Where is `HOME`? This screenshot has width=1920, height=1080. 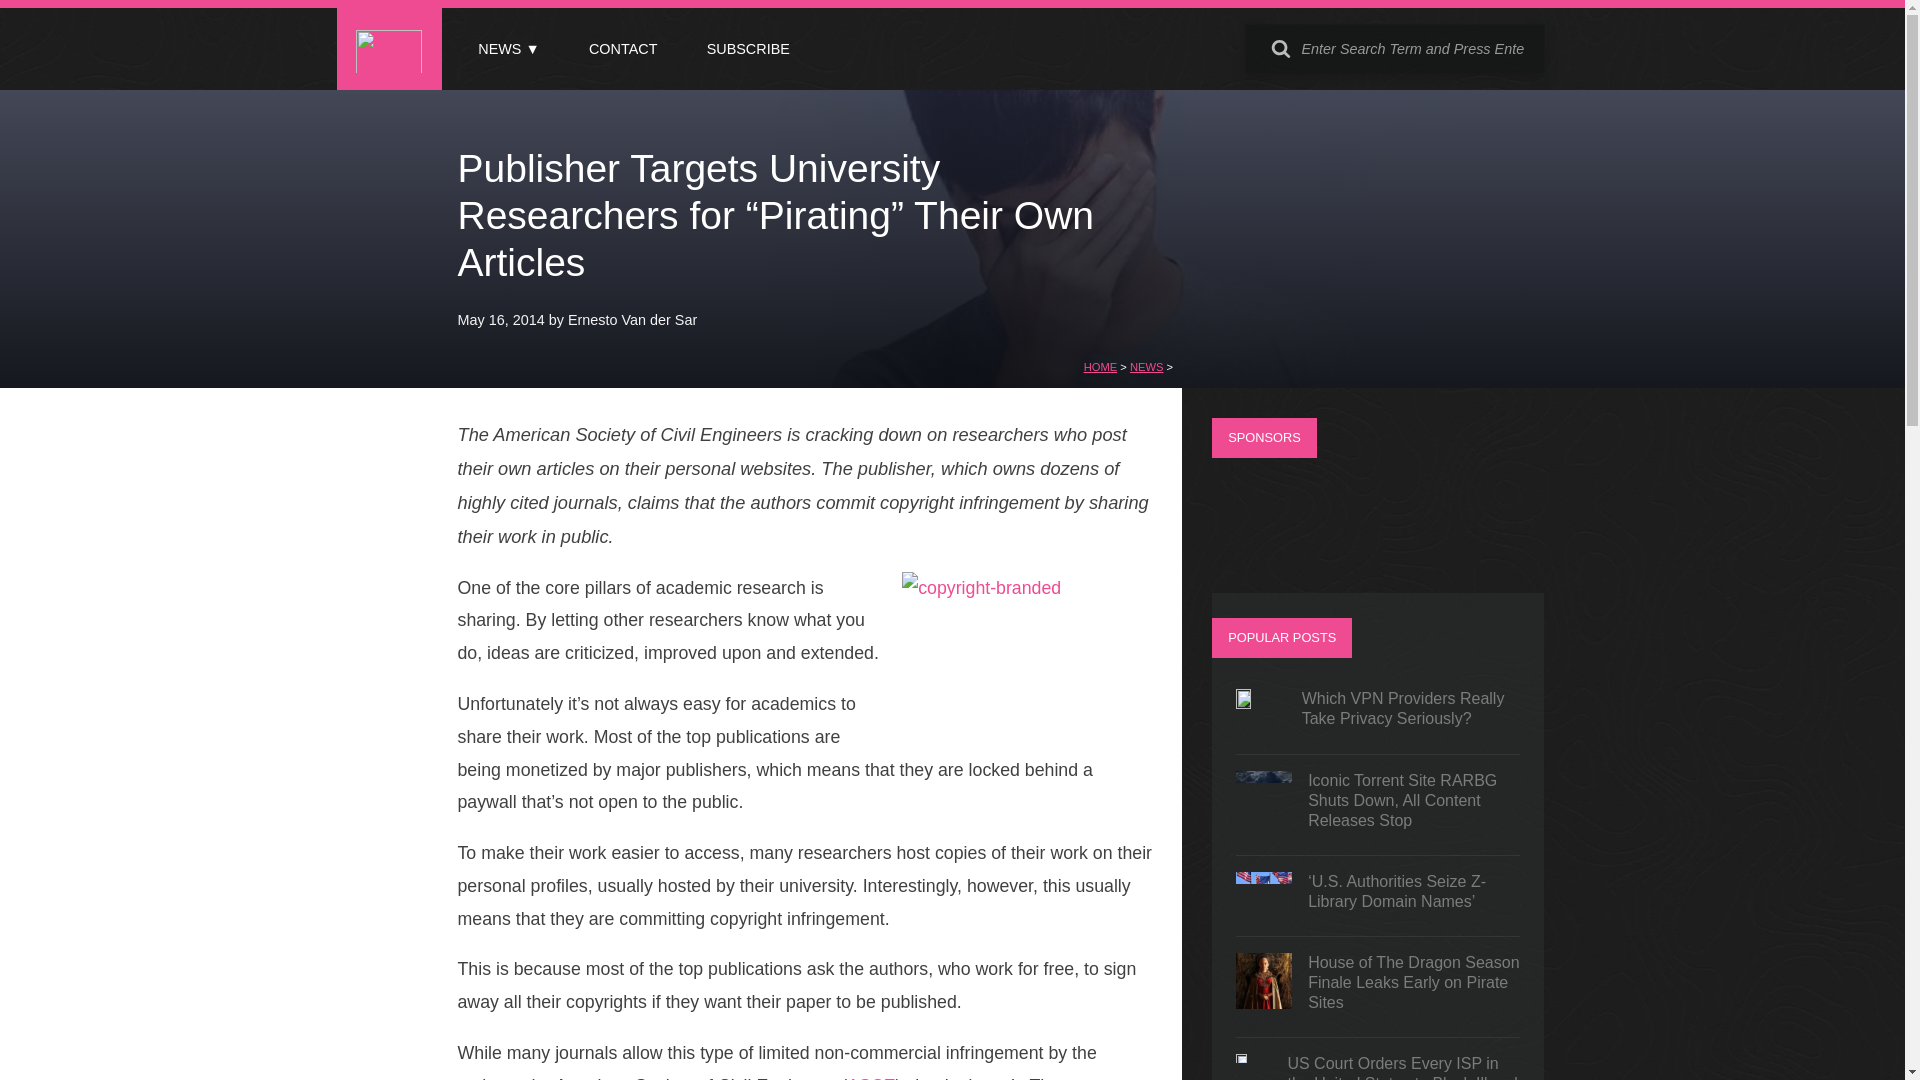 HOME is located at coordinates (1100, 366).